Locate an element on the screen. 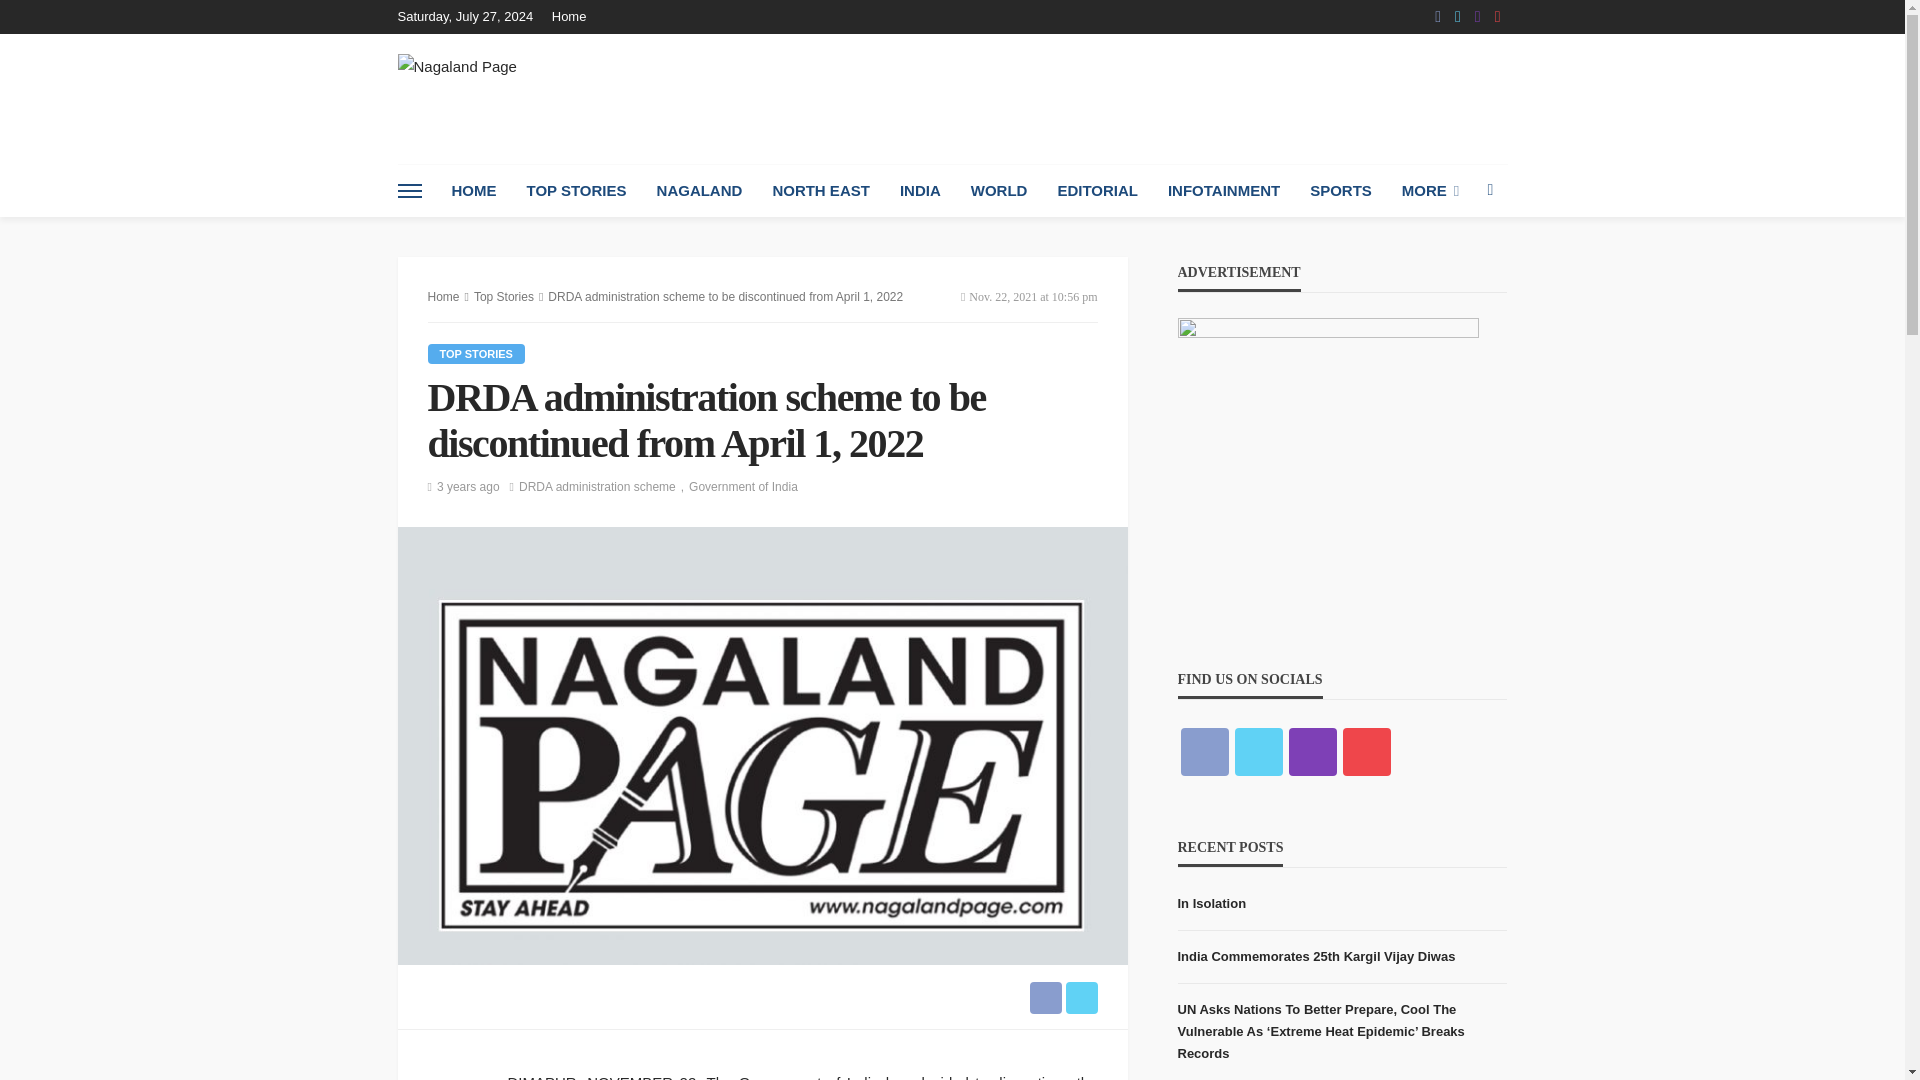 This screenshot has width=1920, height=1080. NORTH EAST is located at coordinates (820, 191).